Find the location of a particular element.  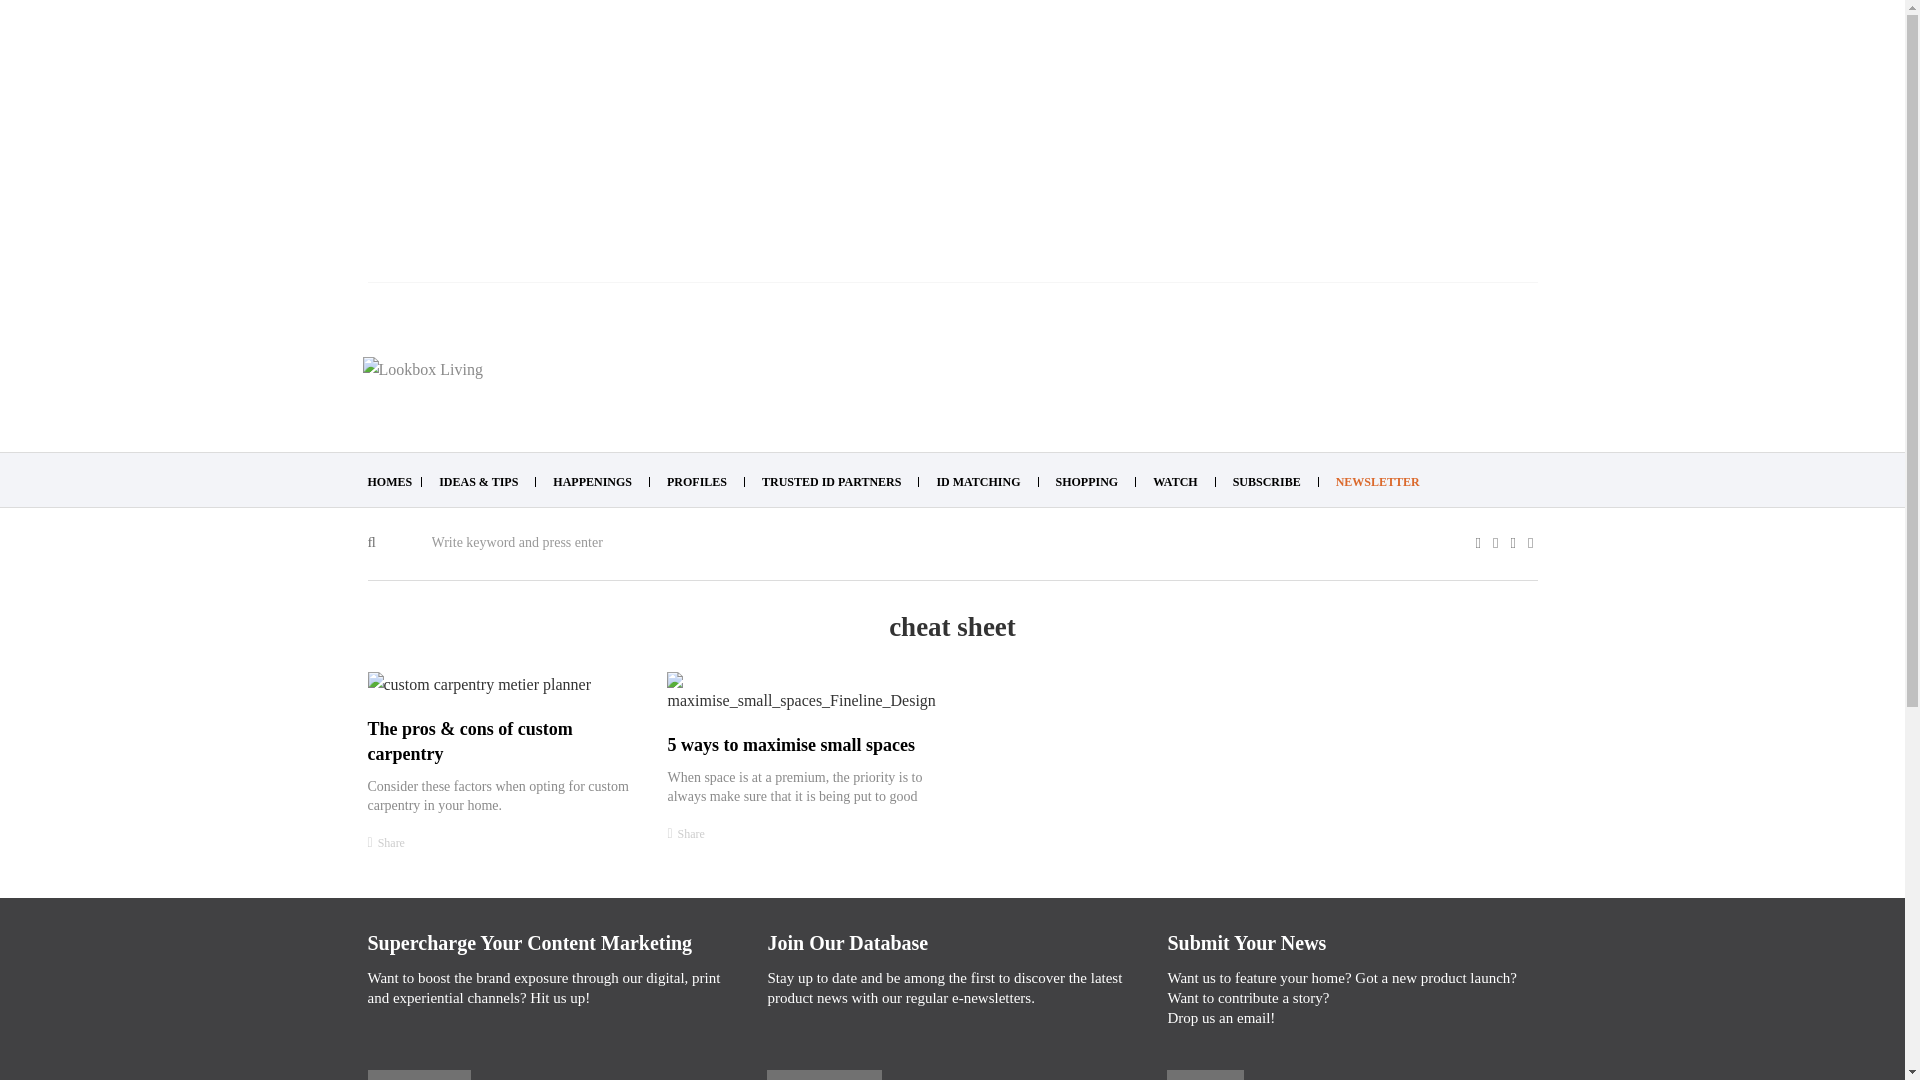

SUBSCRIBE is located at coordinates (1266, 482).